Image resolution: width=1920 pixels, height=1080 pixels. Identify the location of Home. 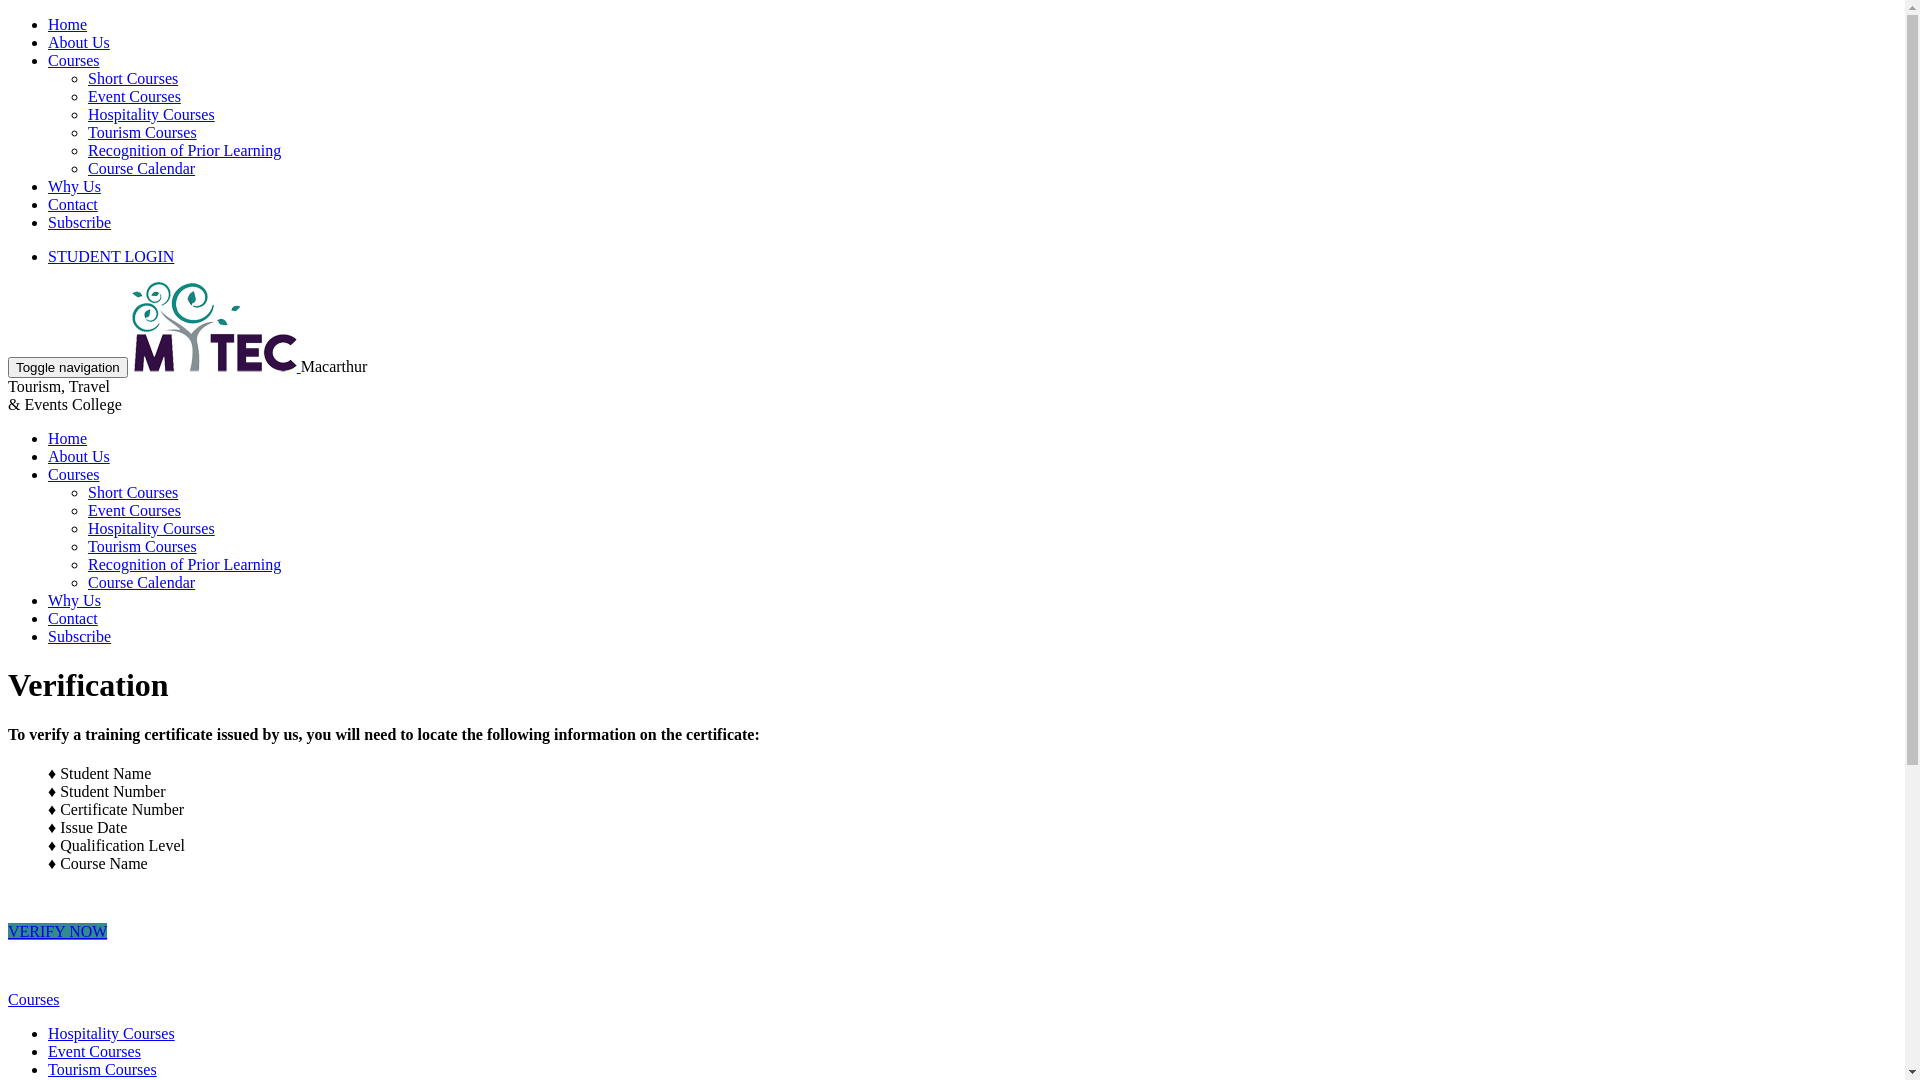
(68, 438).